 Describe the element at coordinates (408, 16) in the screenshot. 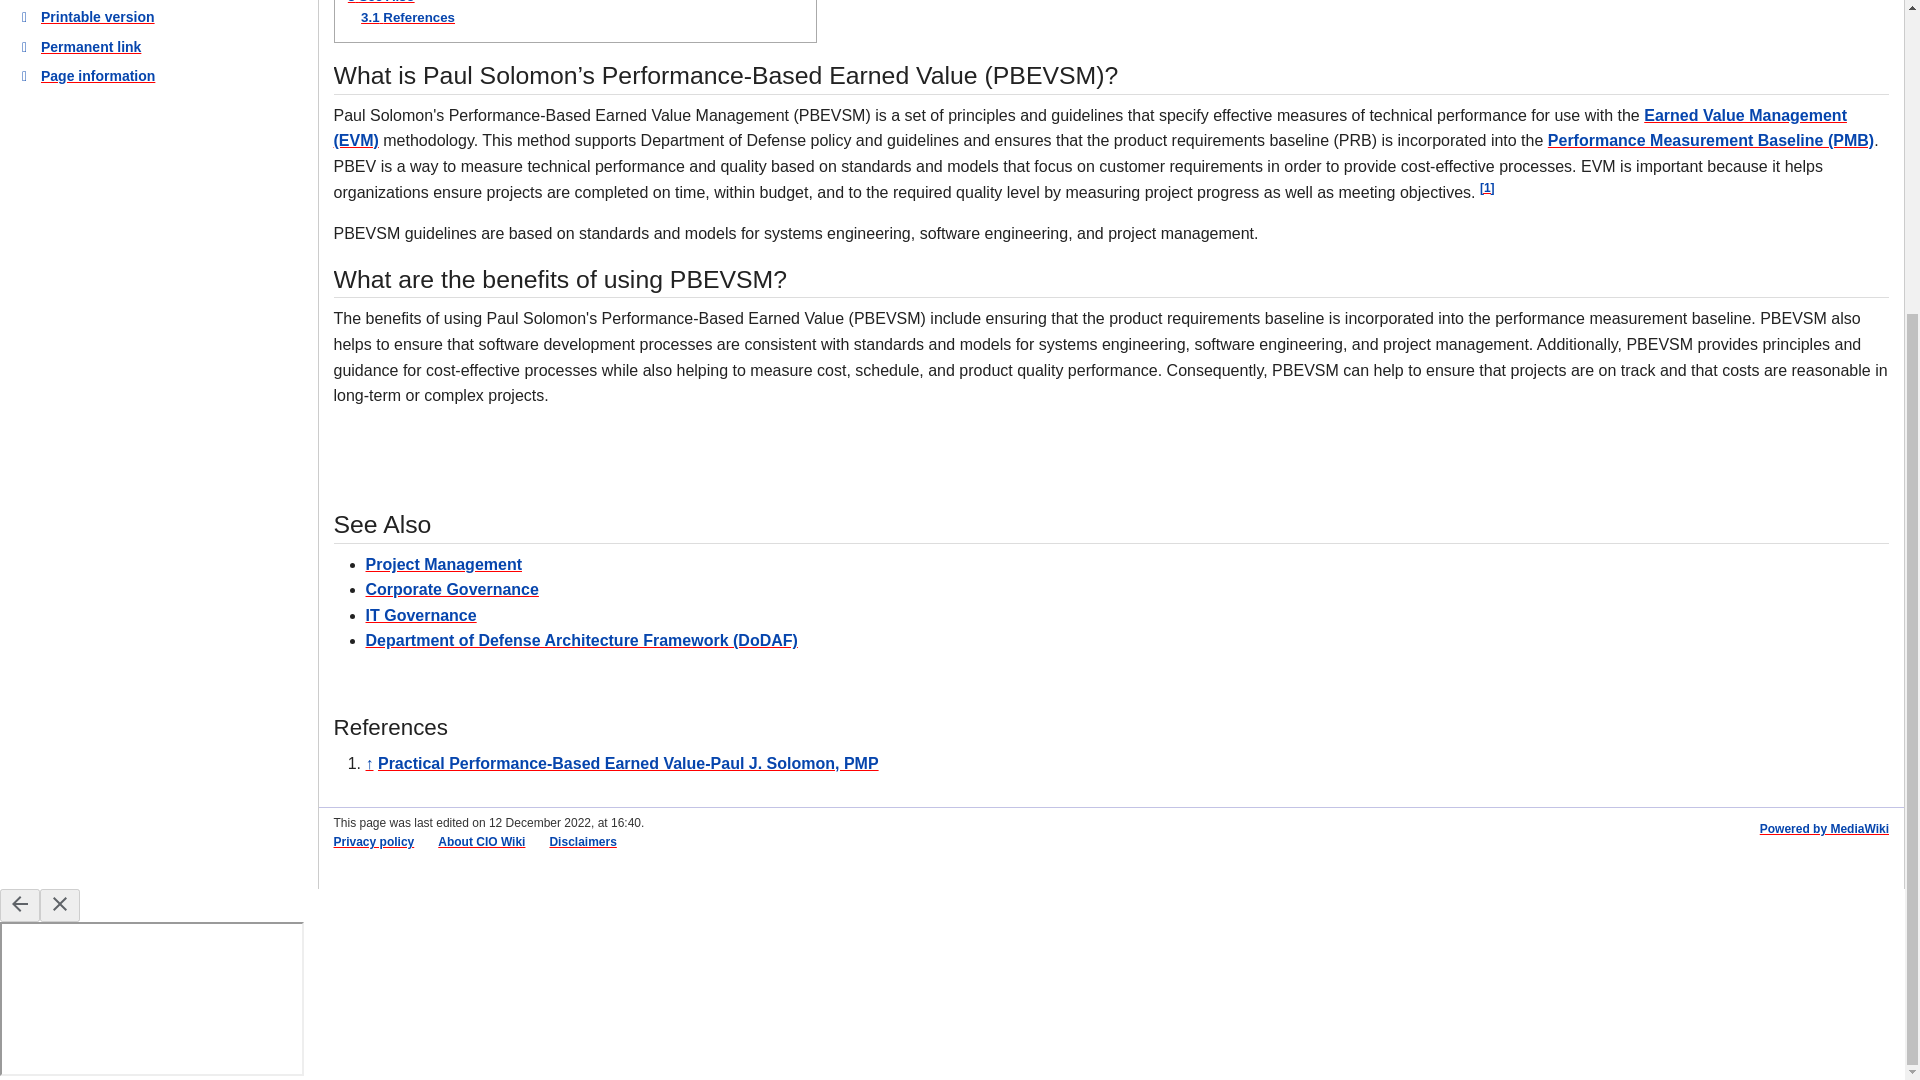

I see `3.1 References` at that location.